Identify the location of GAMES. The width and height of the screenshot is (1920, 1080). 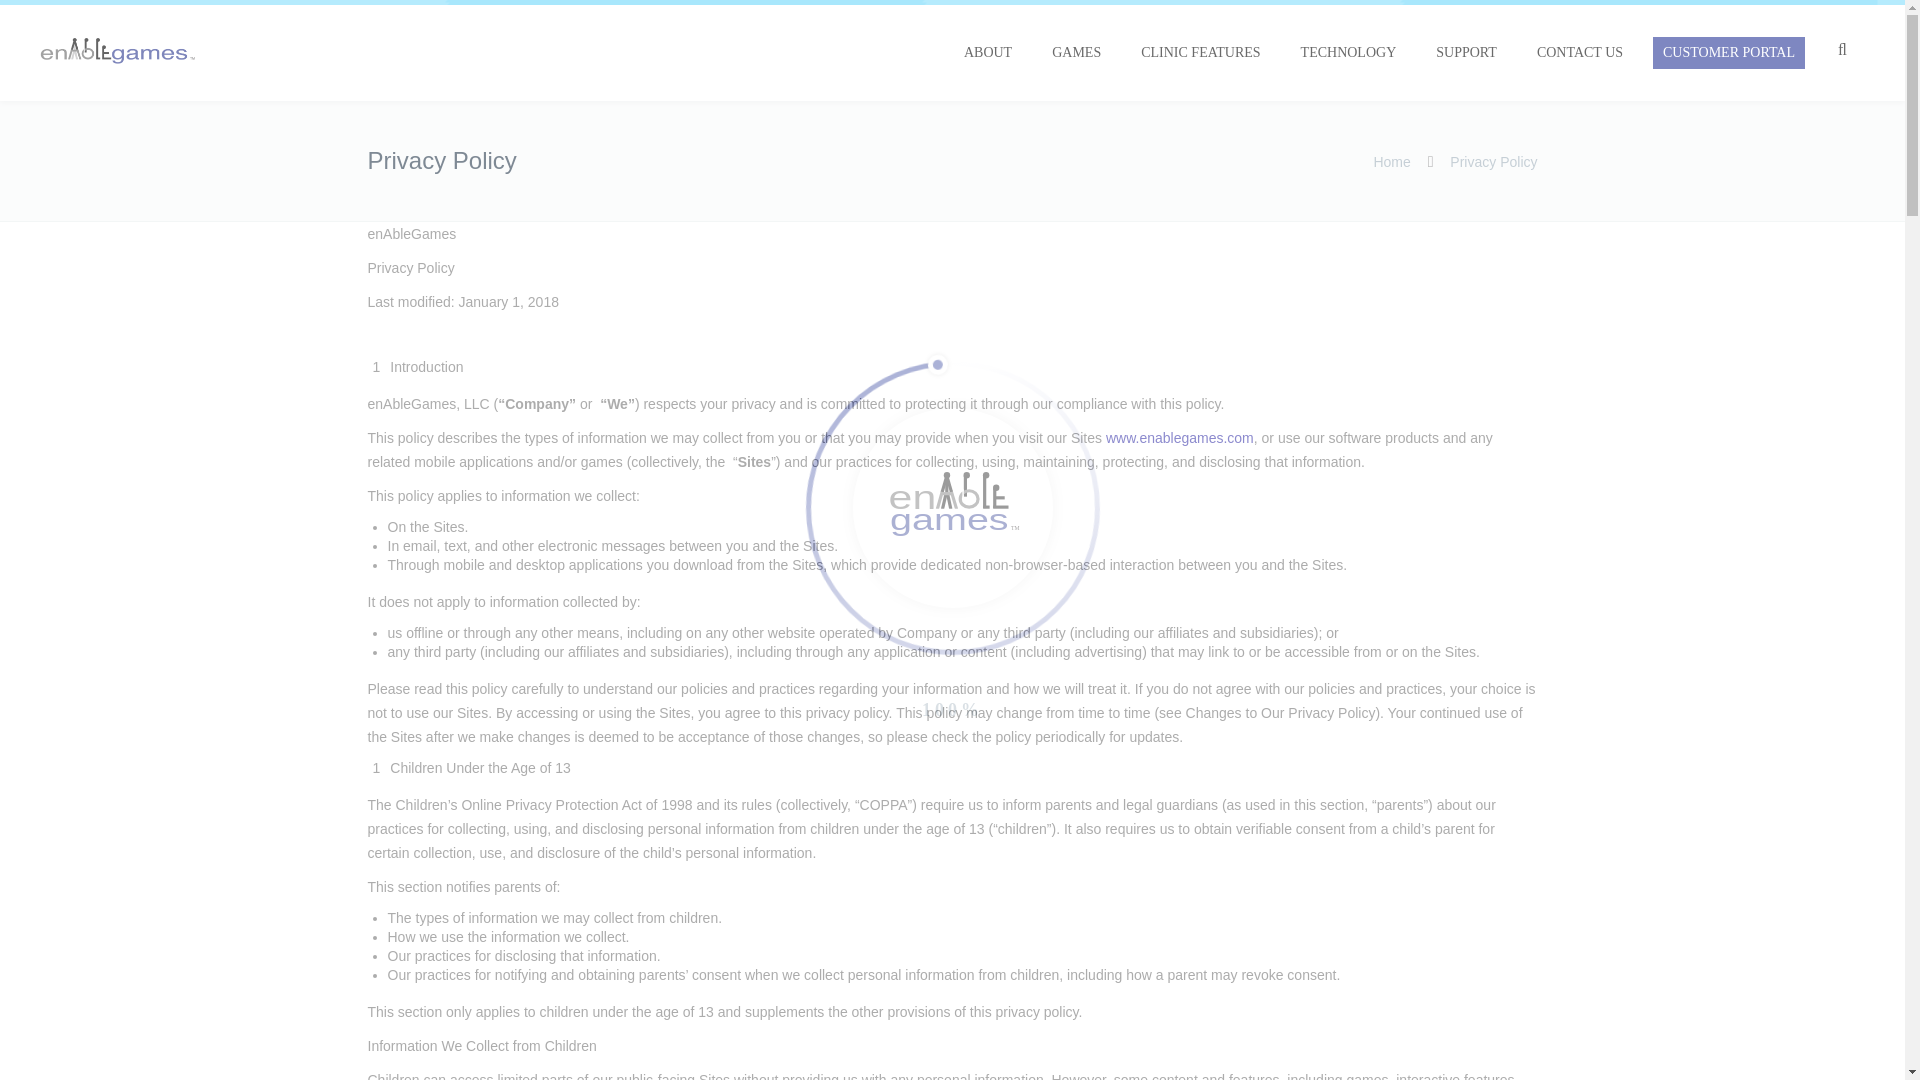
(1076, 52).